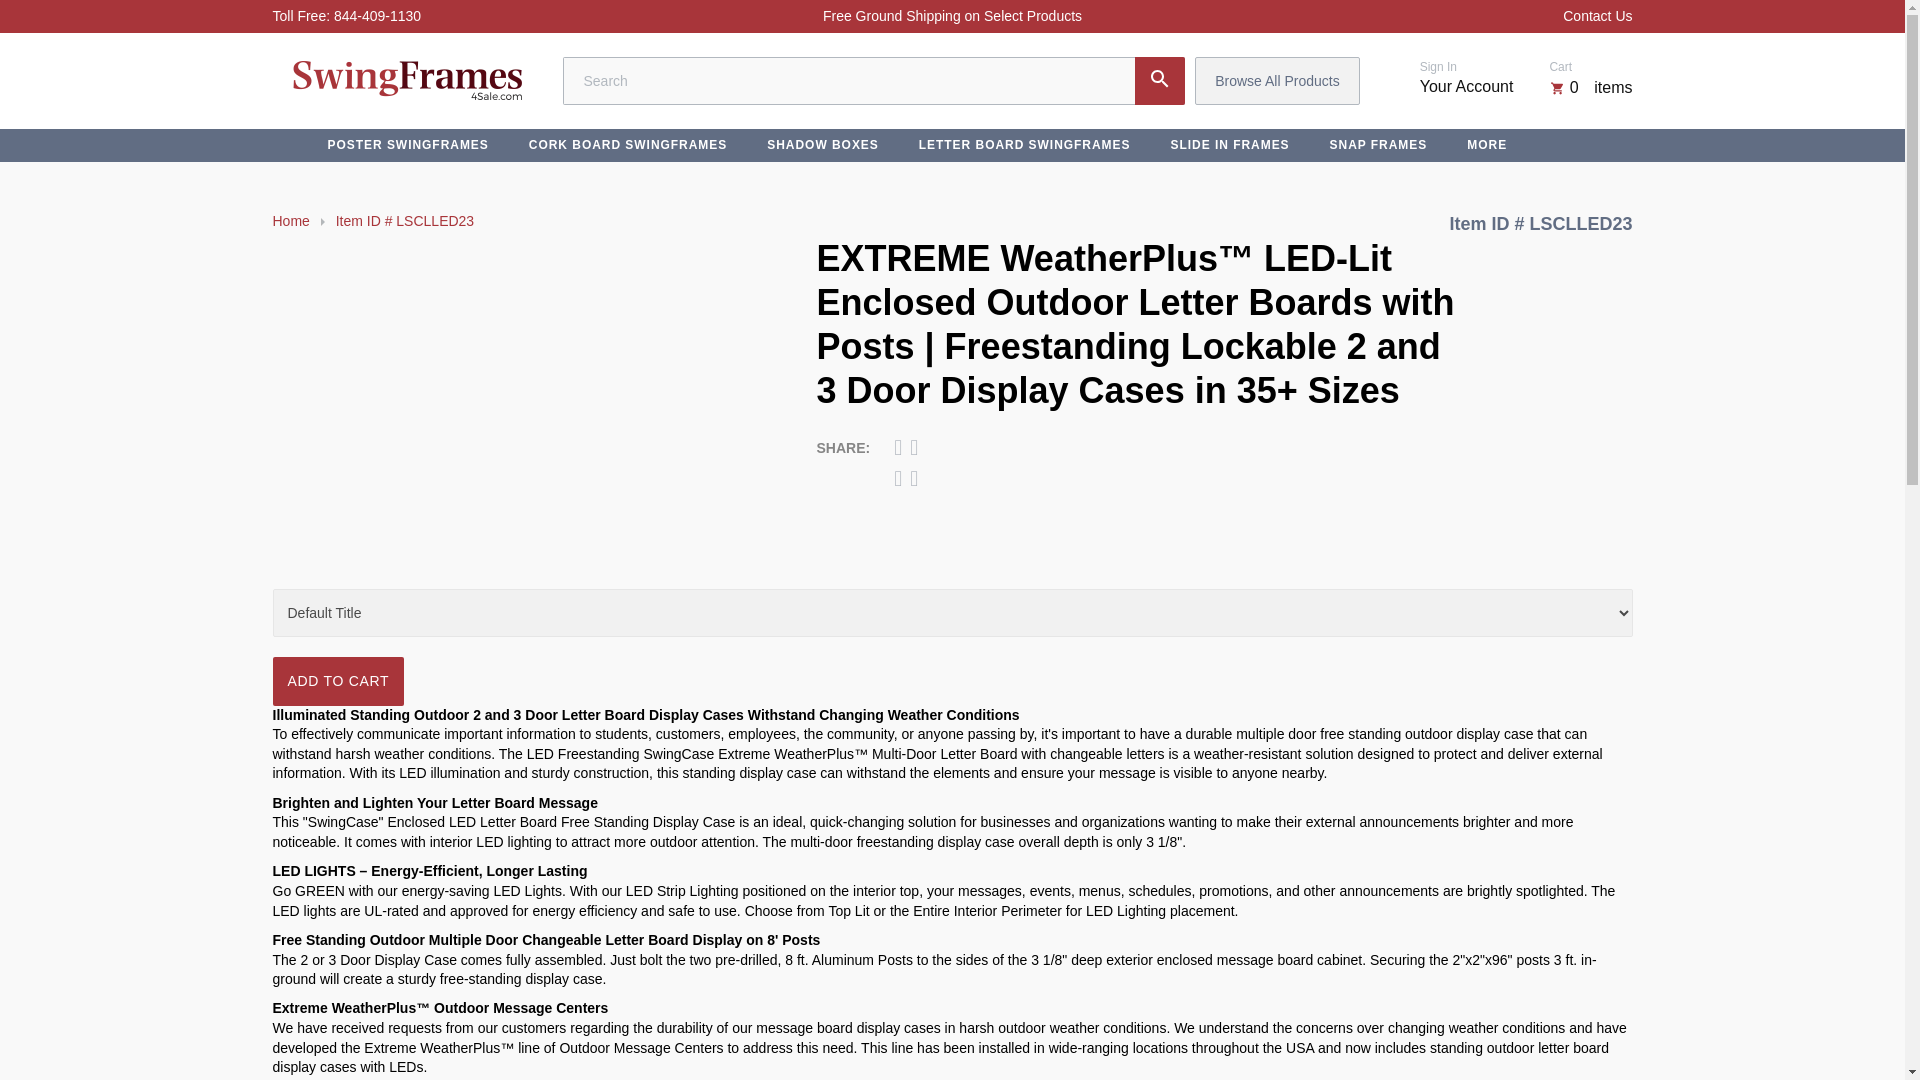  I want to click on GO, so click(1159, 80).